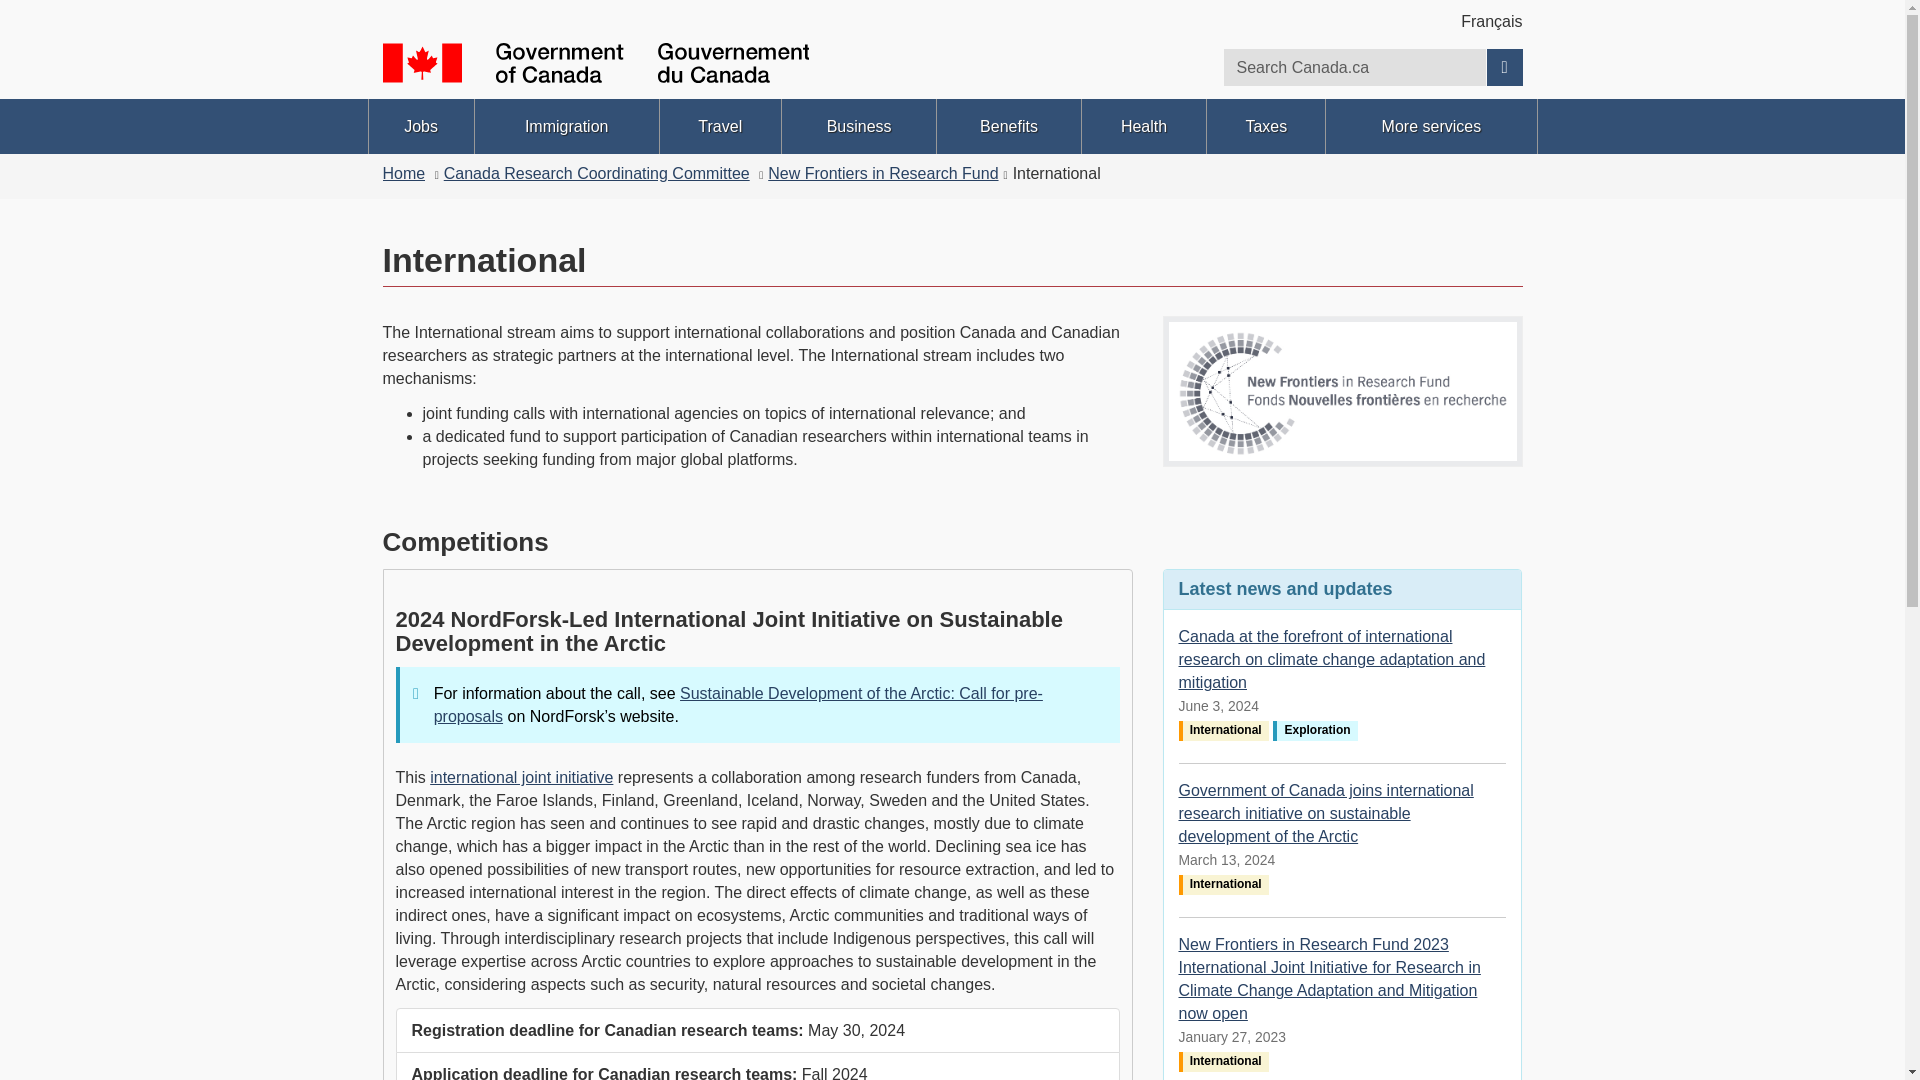 Image resolution: width=1920 pixels, height=1080 pixels. What do you see at coordinates (1504, 67) in the screenshot?
I see `Search` at bounding box center [1504, 67].